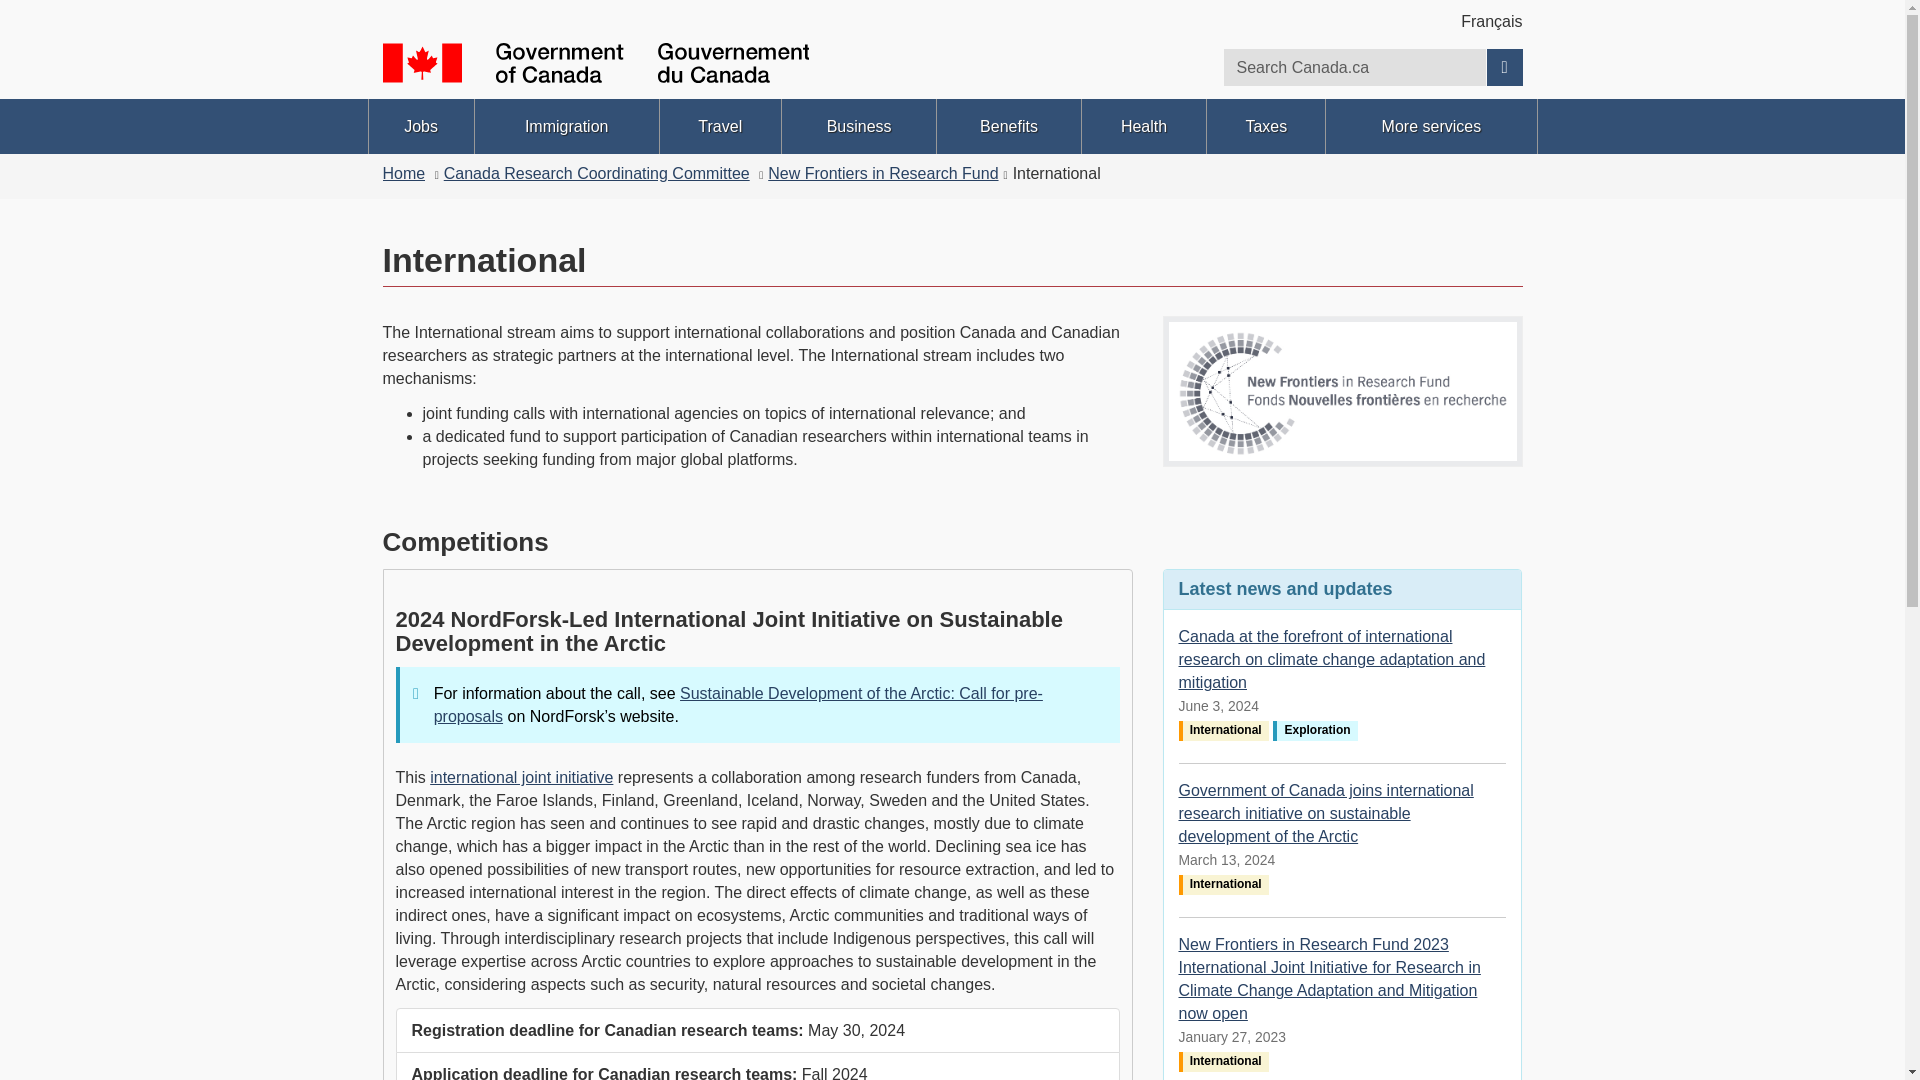 Image resolution: width=1920 pixels, height=1080 pixels. What do you see at coordinates (1504, 67) in the screenshot?
I see `Search` at bounding box center [1504, 67].